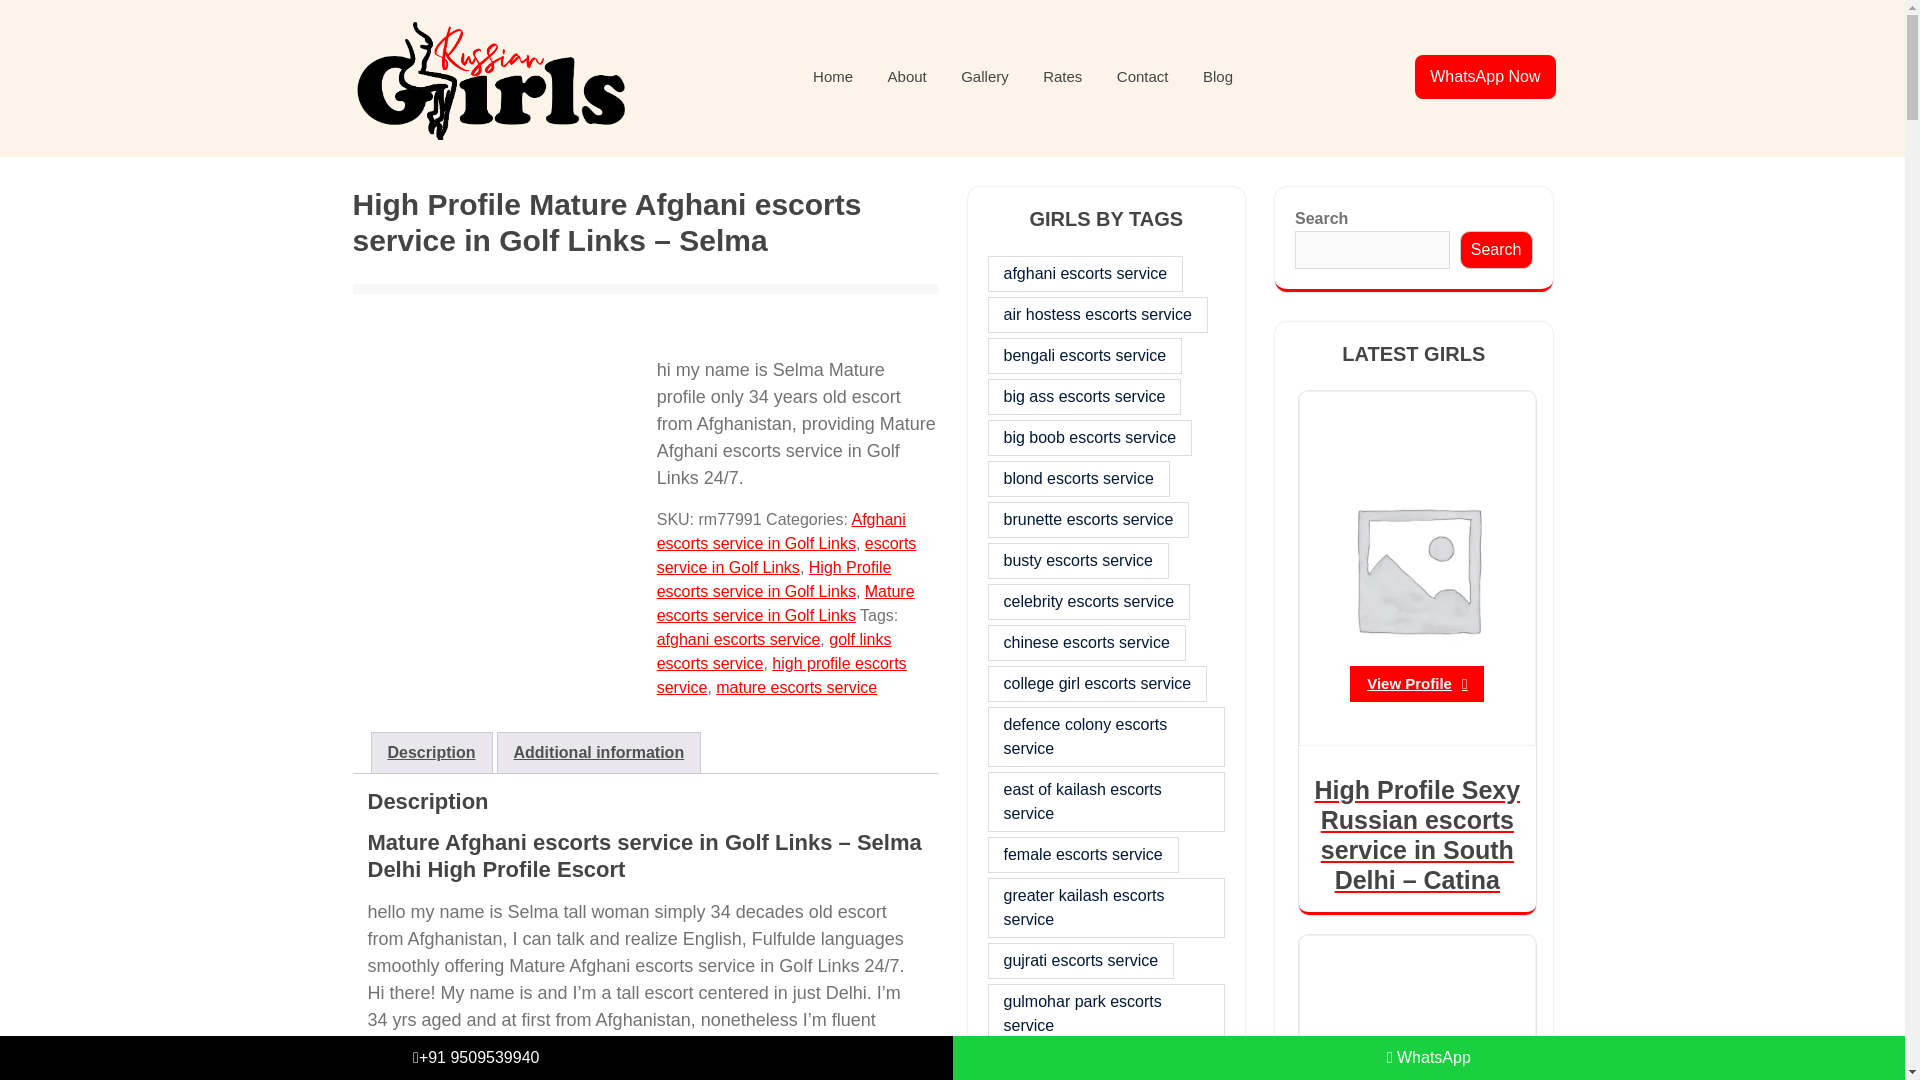  Describe the element at coordinates (832, 78) in the screenshot. I see `Home` at that location.